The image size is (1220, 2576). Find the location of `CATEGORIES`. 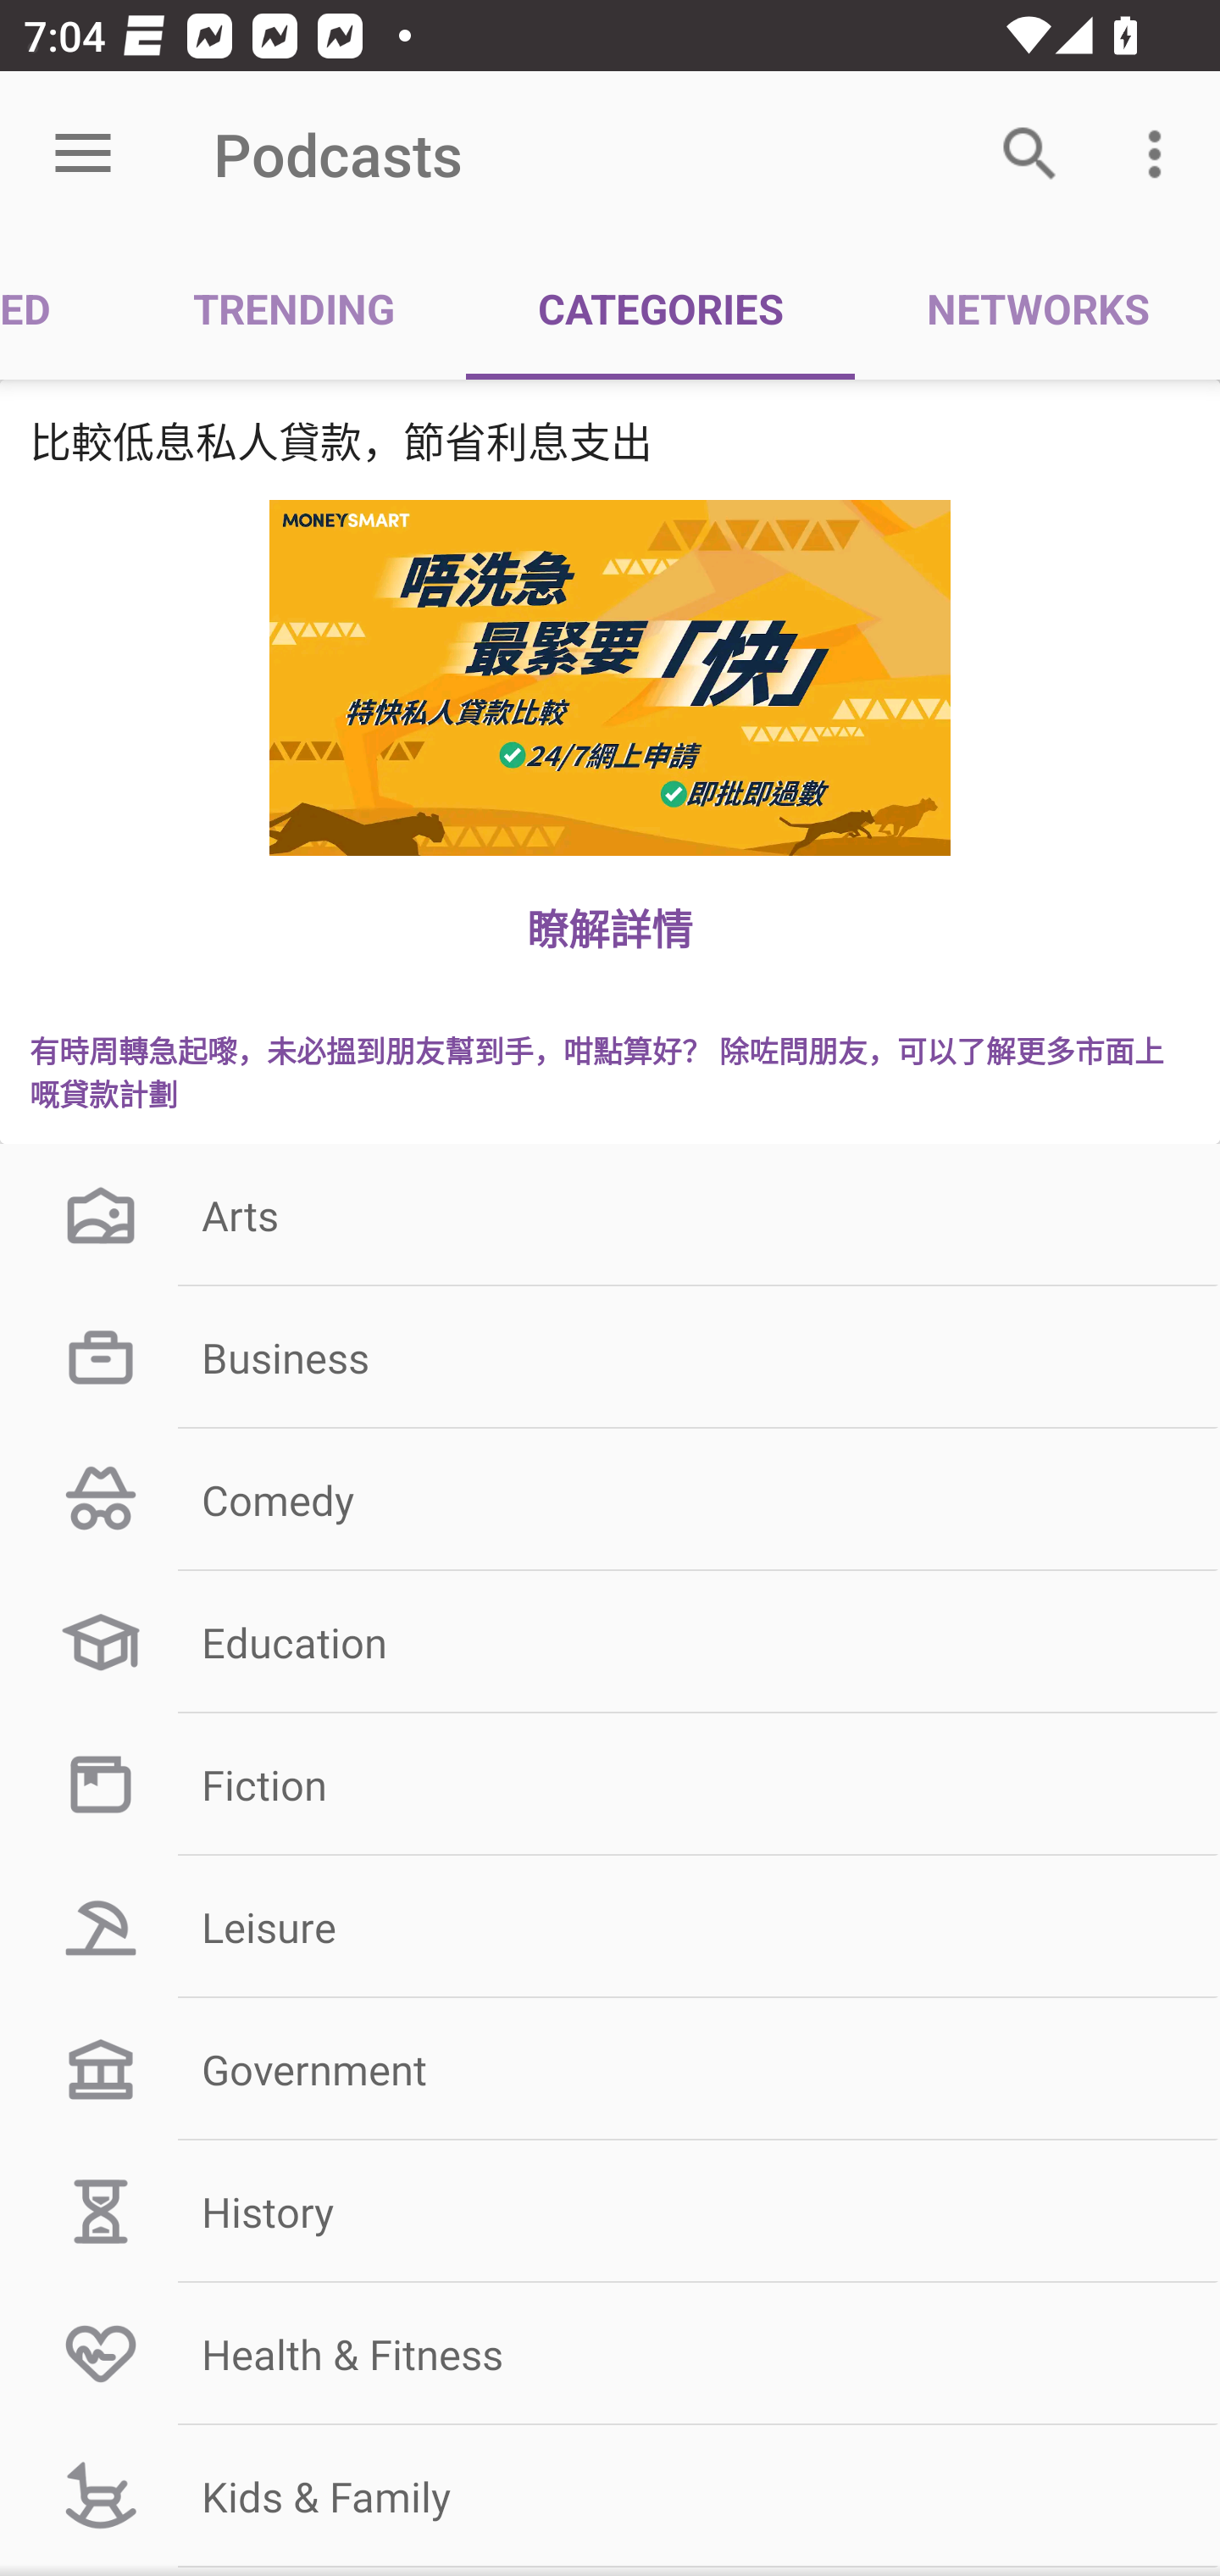

CATEGORIES is located at coordinates (661, 307).